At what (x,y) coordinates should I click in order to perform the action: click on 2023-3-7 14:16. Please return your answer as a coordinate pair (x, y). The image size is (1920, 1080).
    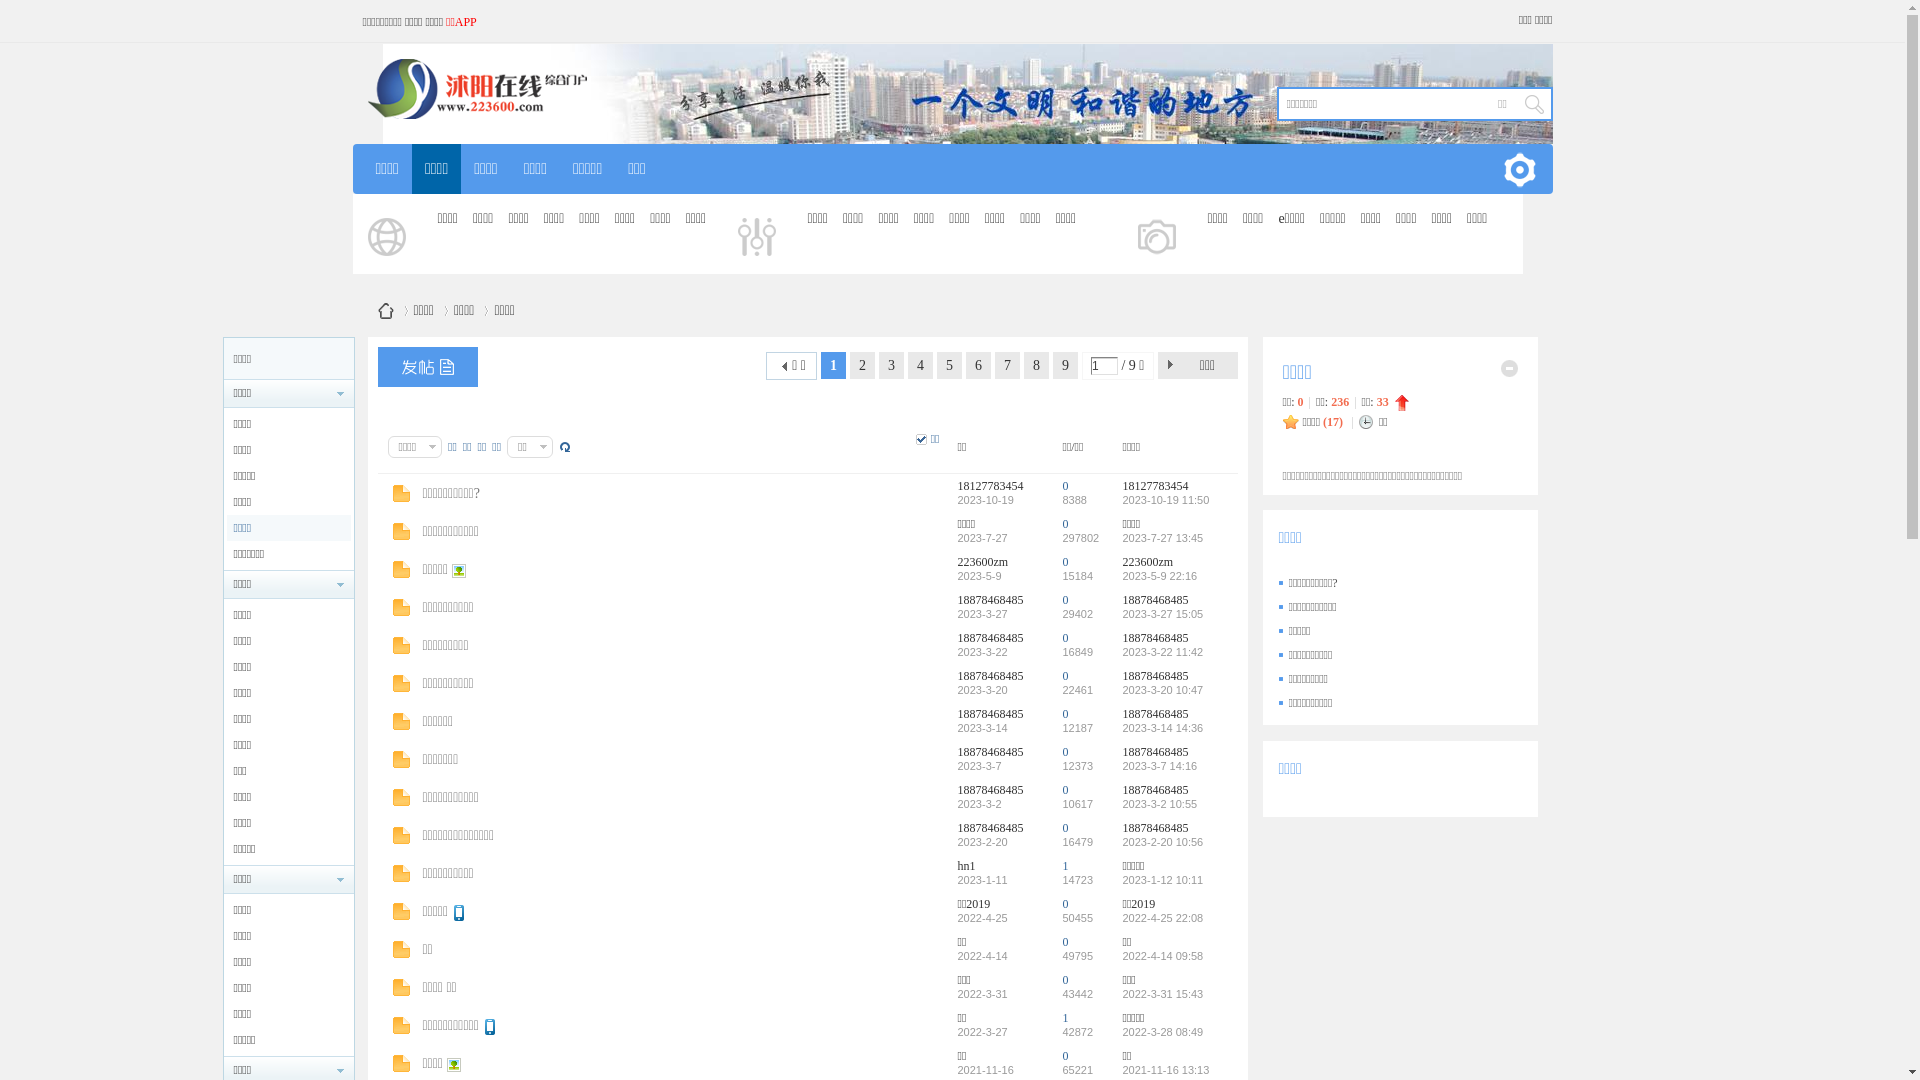
    Looking at the image, I should click on (1160, 766).